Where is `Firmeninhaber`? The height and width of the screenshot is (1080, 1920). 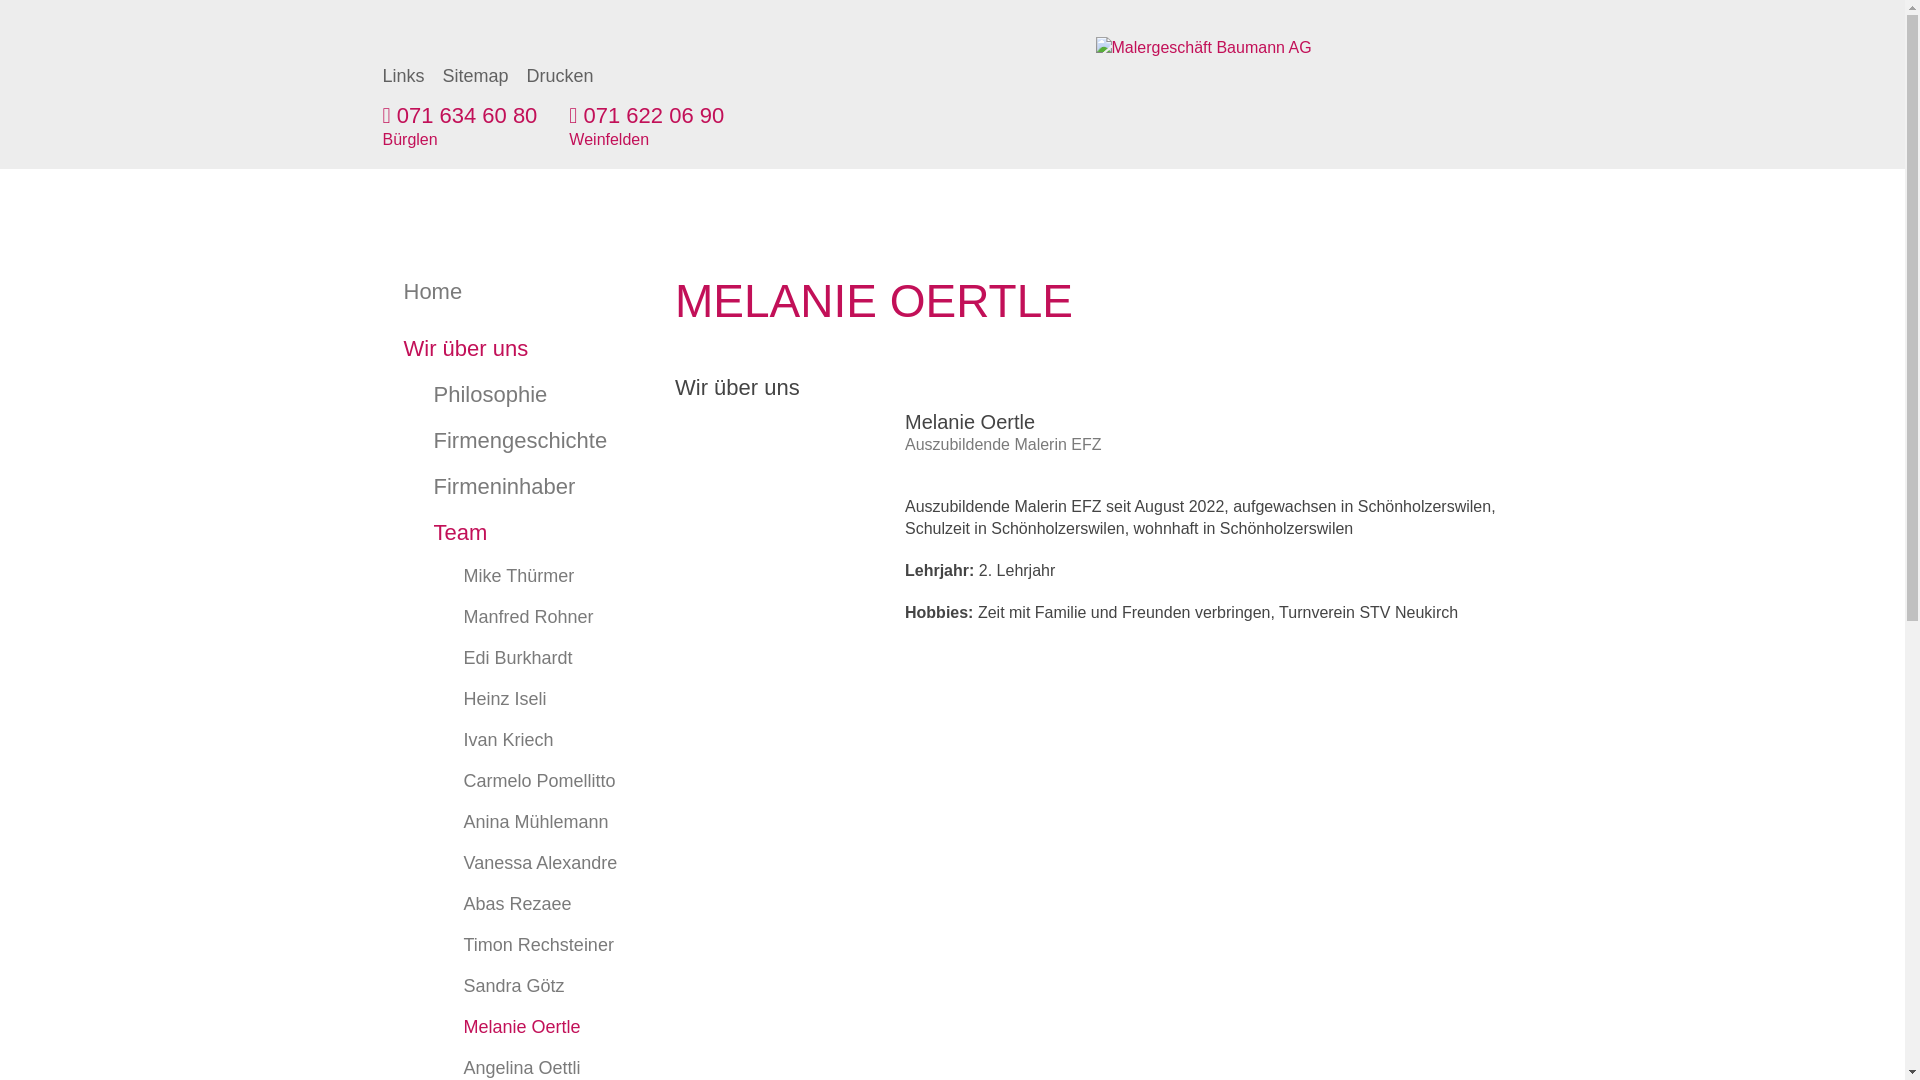 Firmeninhaber is located at coordinates (506, 487).